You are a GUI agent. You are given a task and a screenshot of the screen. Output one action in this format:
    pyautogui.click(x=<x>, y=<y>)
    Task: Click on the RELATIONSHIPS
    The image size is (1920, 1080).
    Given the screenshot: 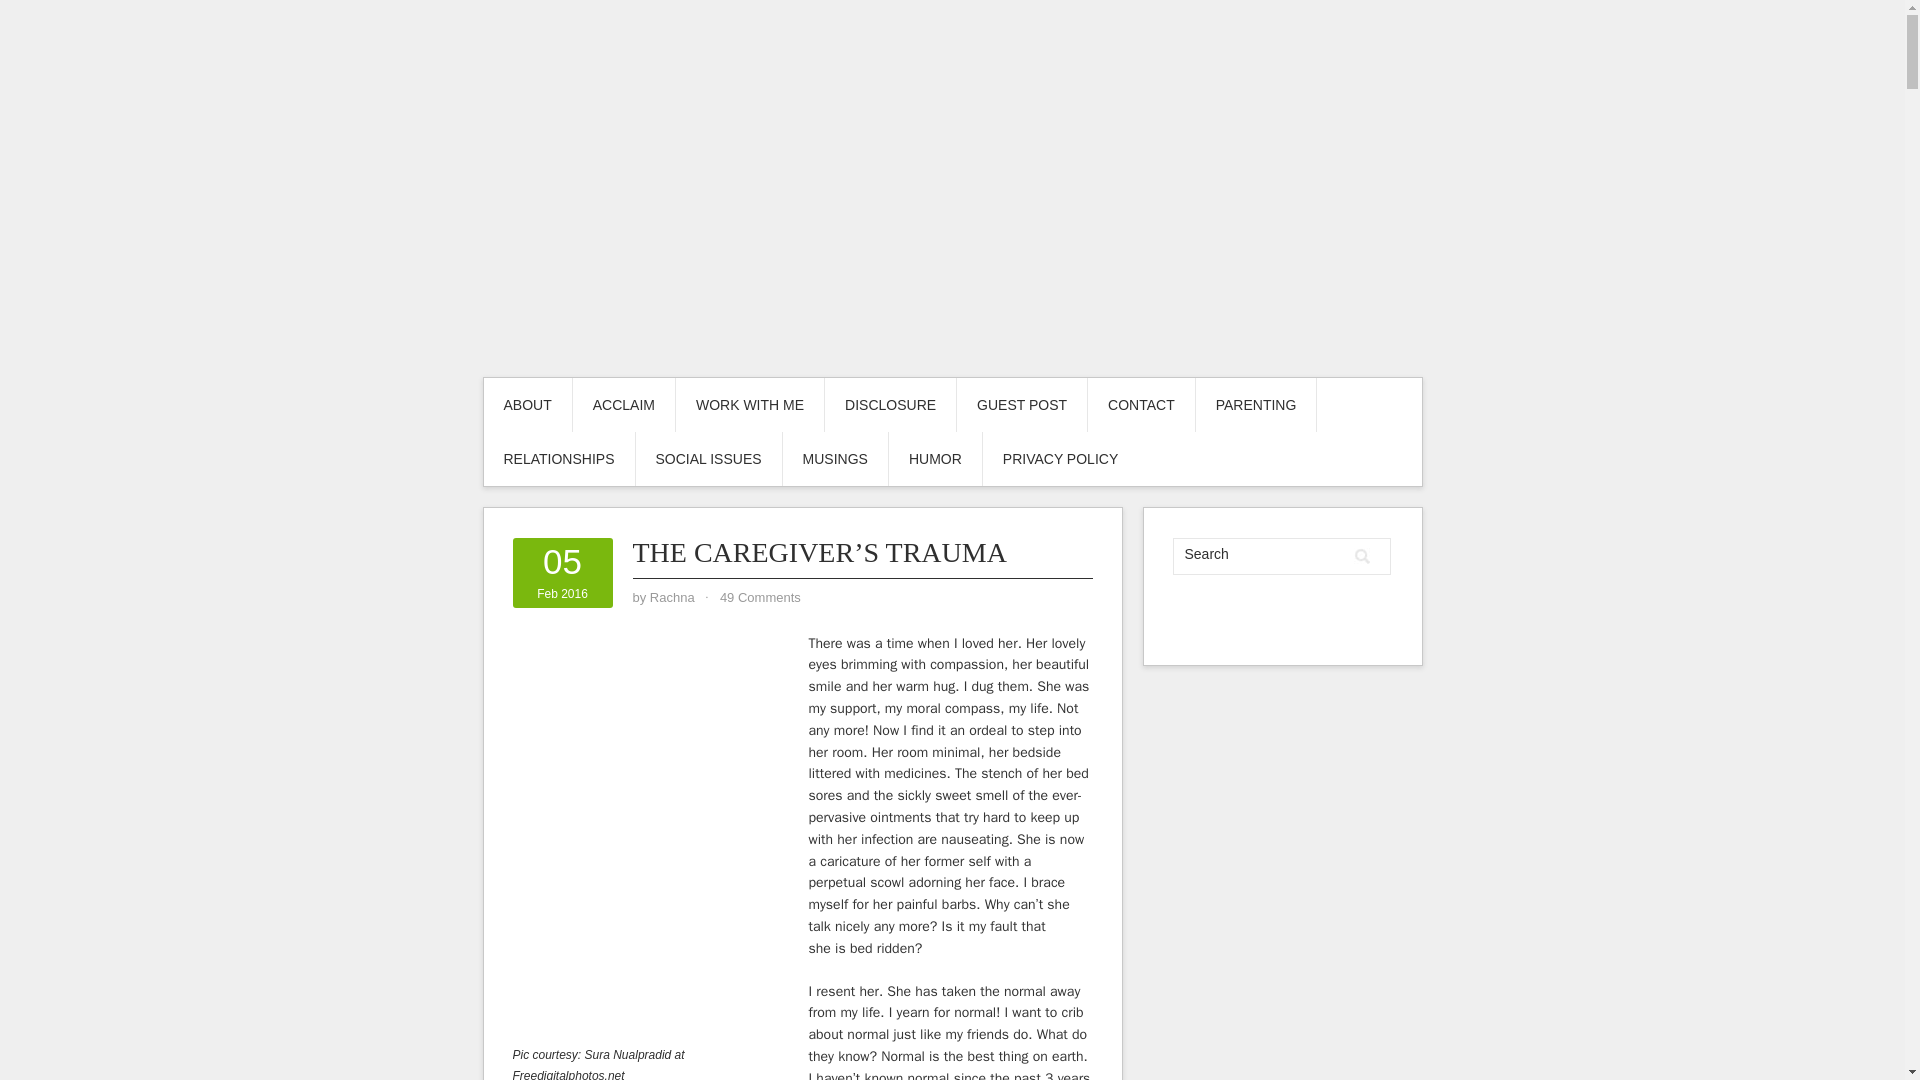 What is the action you would take?
    pyautogui.click(x=559, y=459)
    